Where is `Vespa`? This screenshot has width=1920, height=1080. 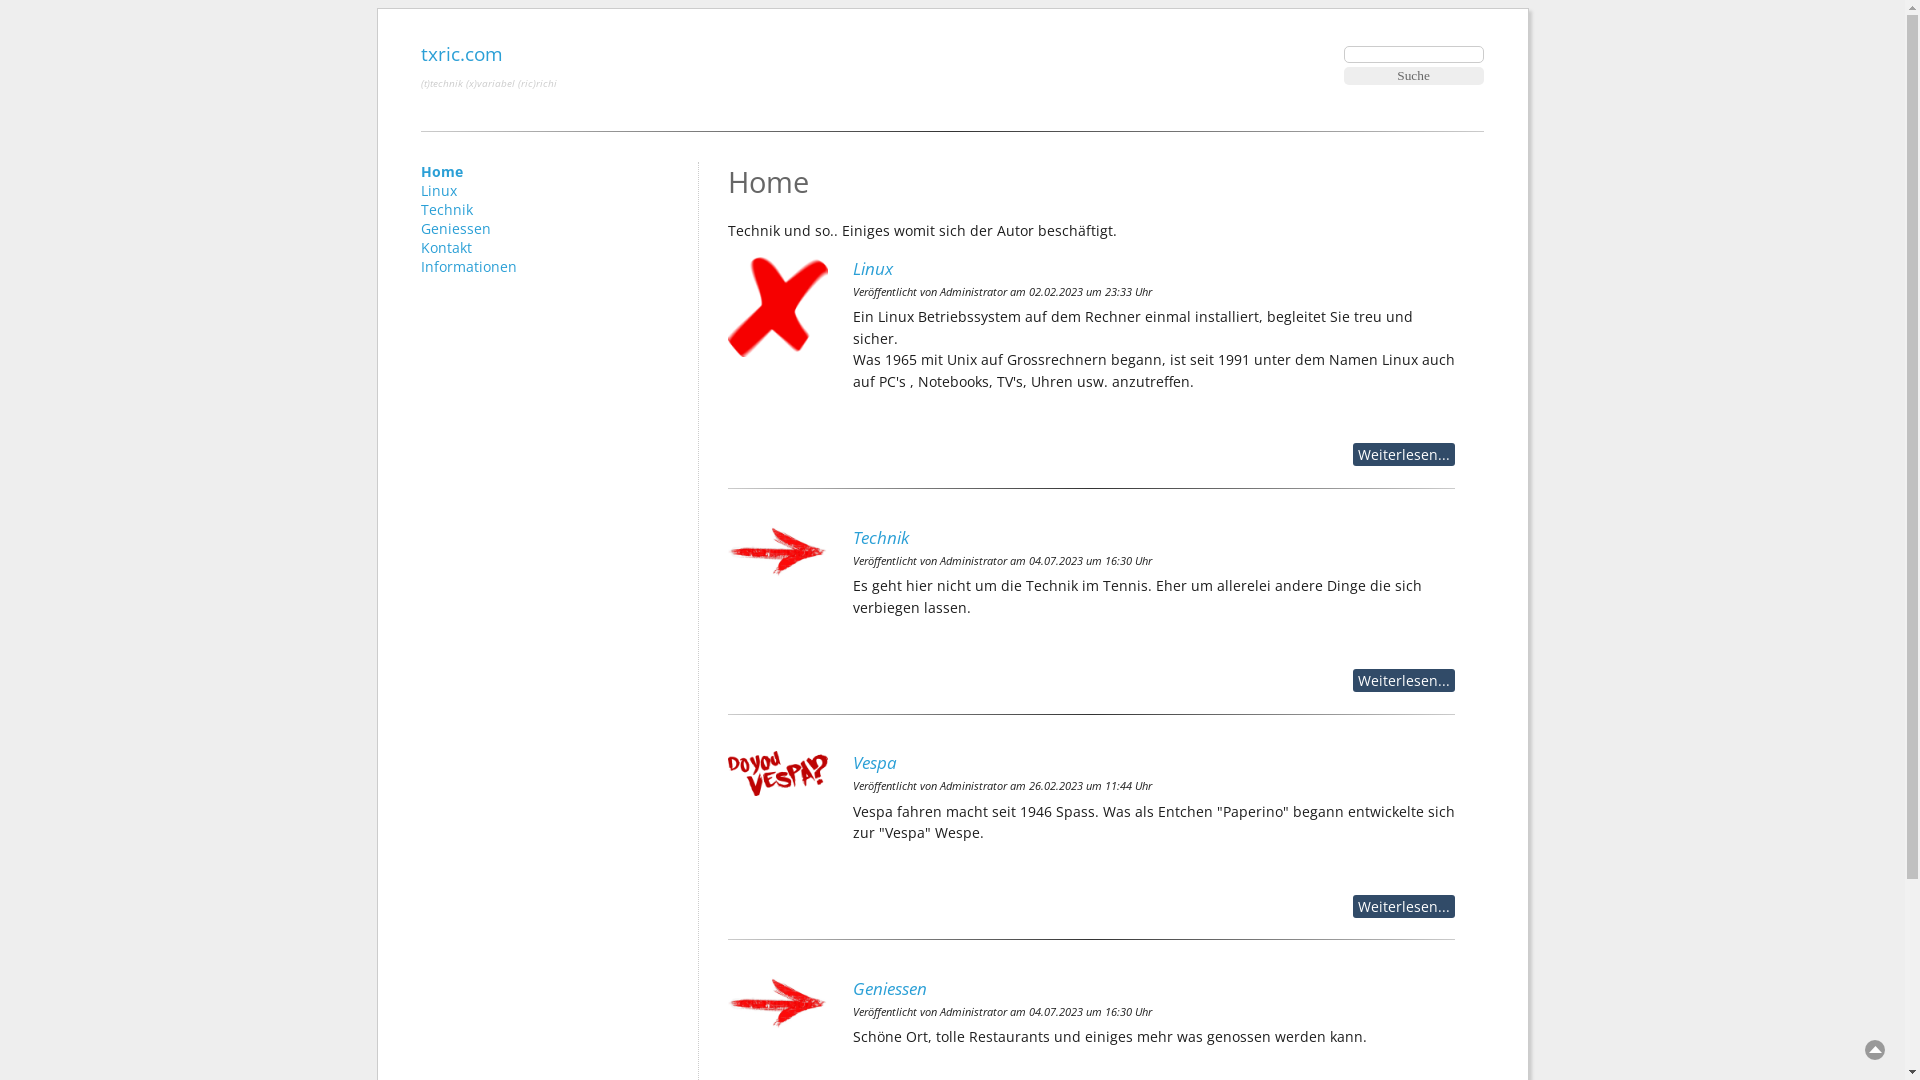
Vespa is located at coordinates (1154, 762).